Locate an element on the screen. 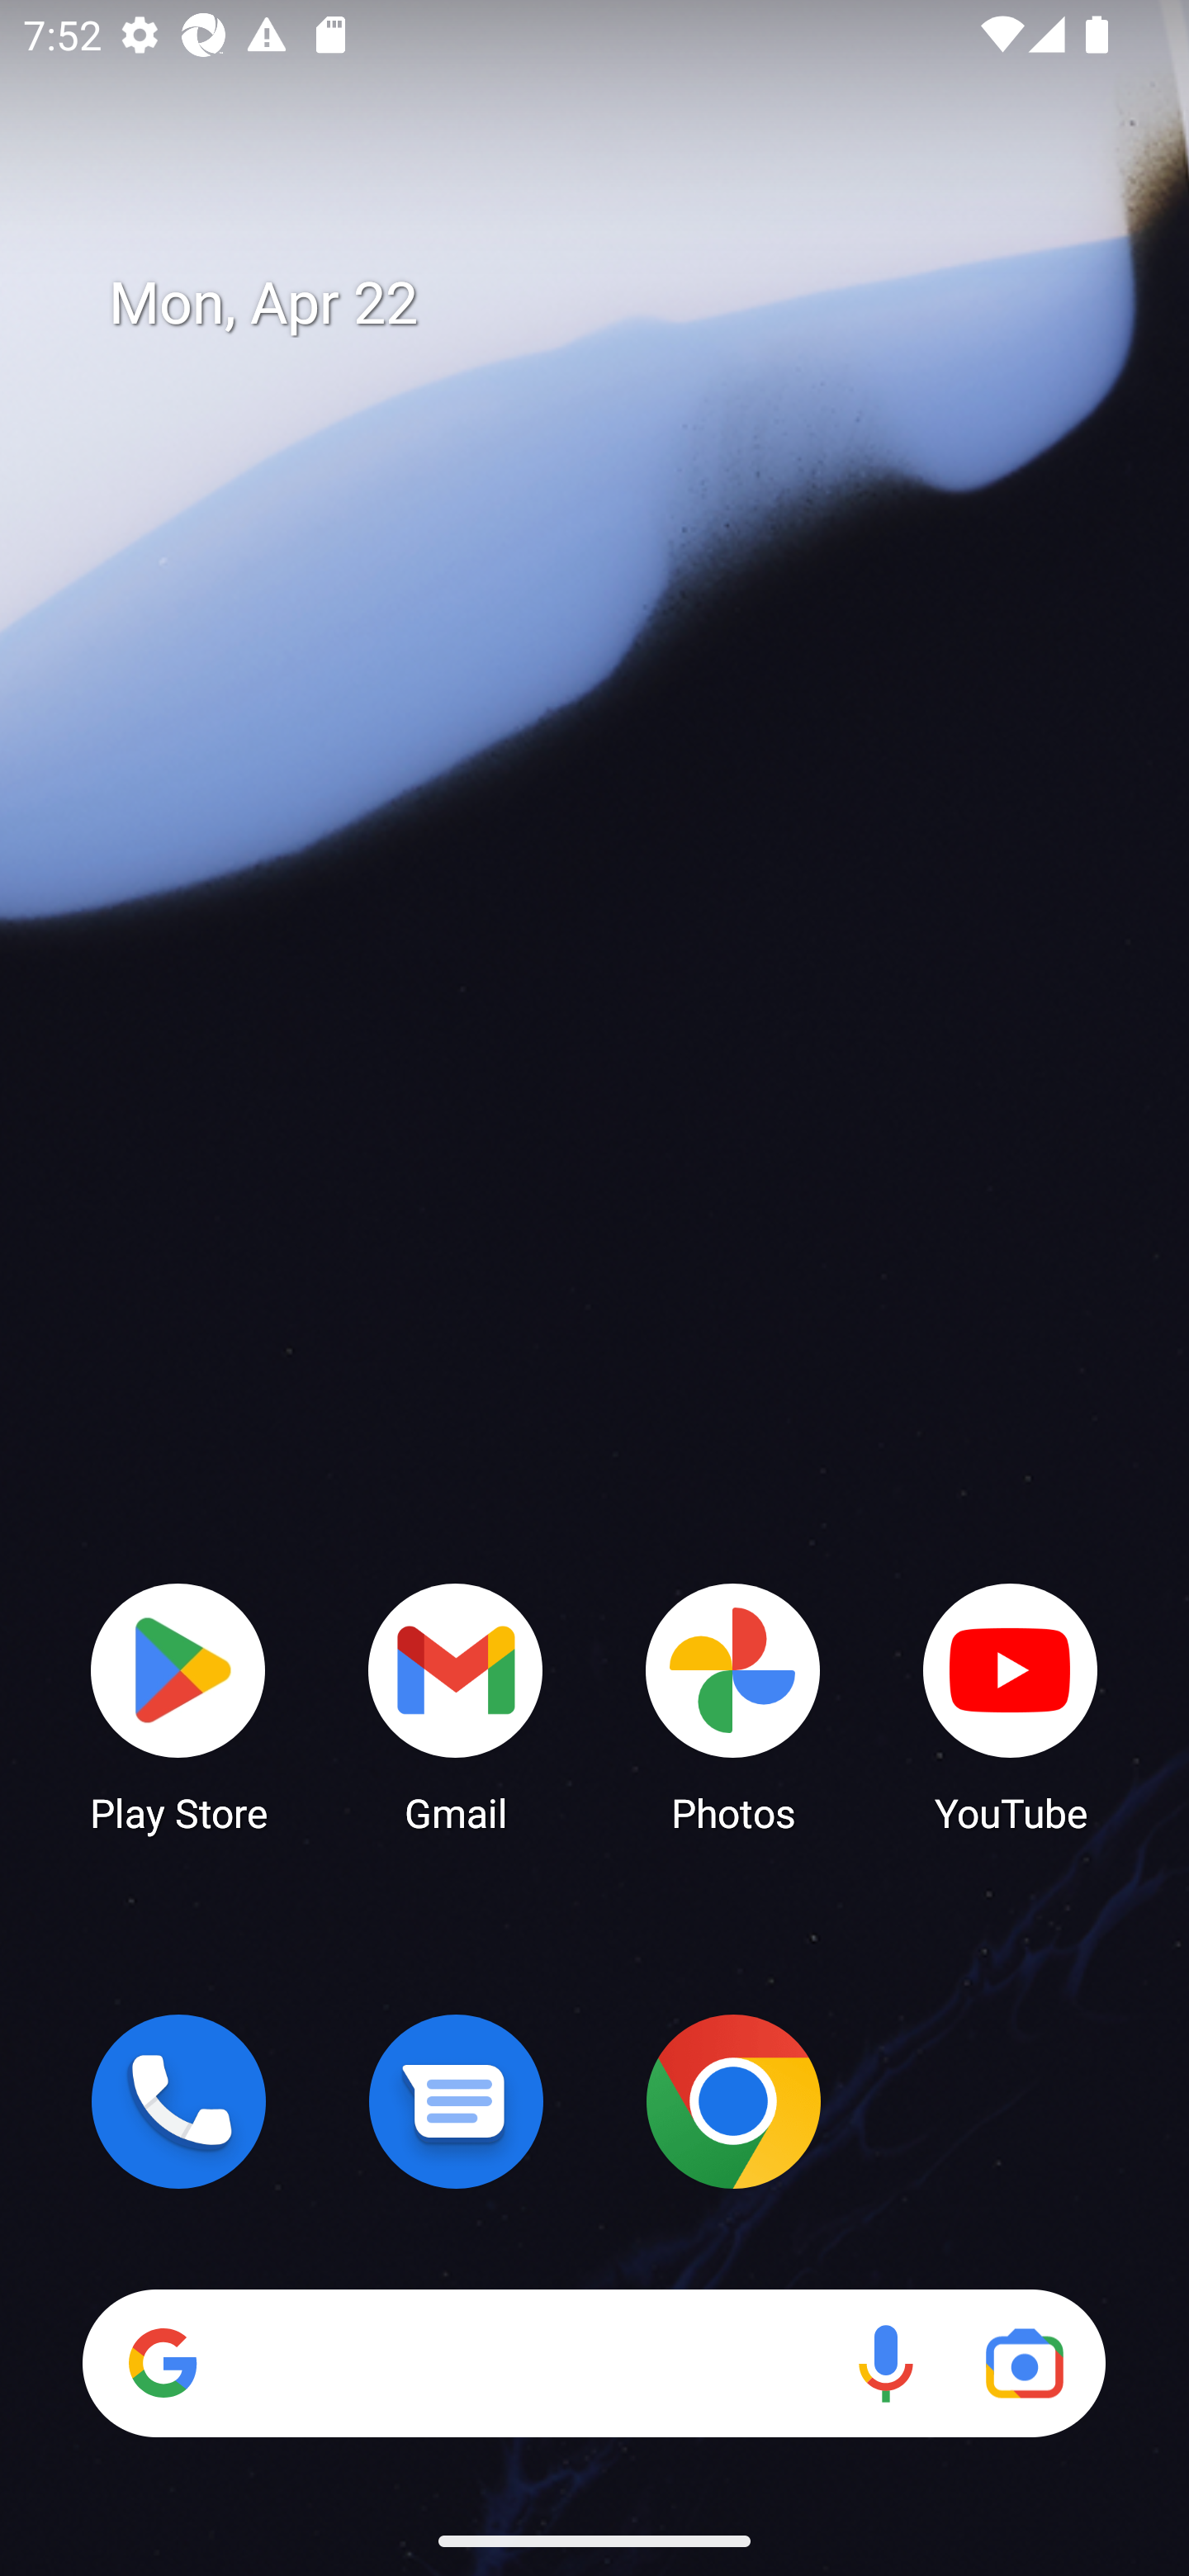  Gmail is located at coordinates (456, 1706).